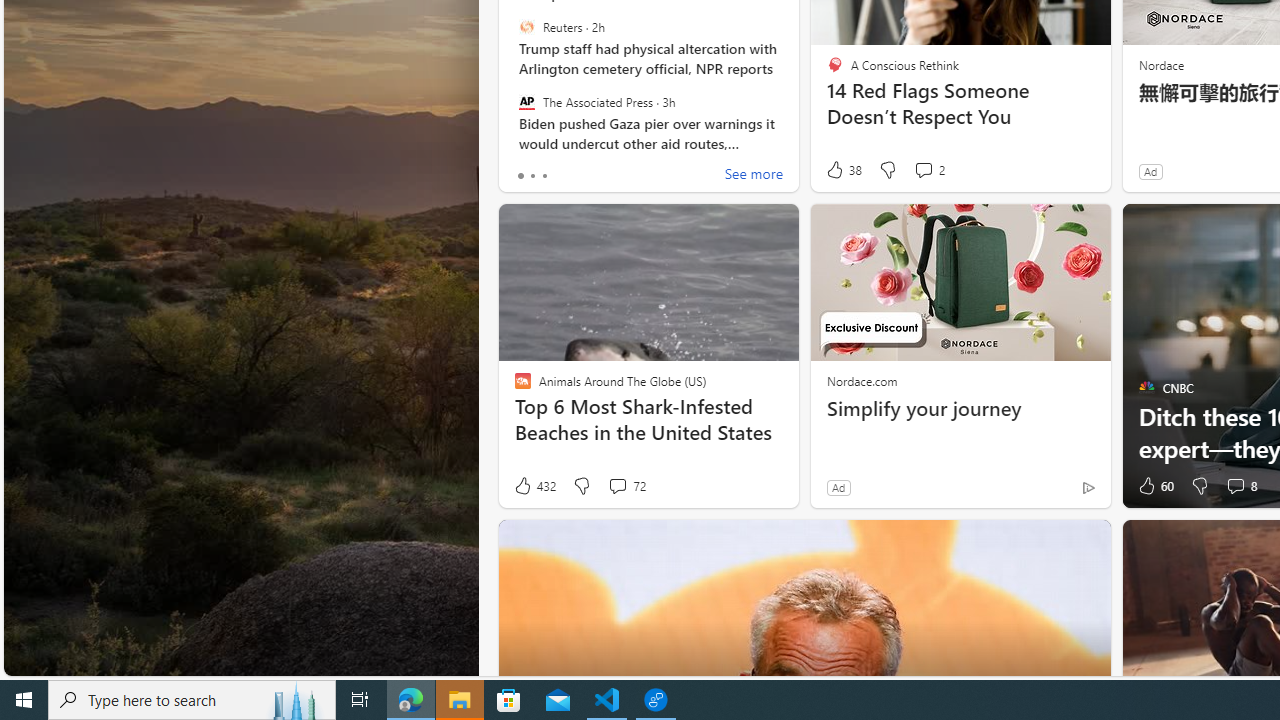  Describe the element at coordinates (534, 486) in the screenshot. I see `432 Like` at that location.